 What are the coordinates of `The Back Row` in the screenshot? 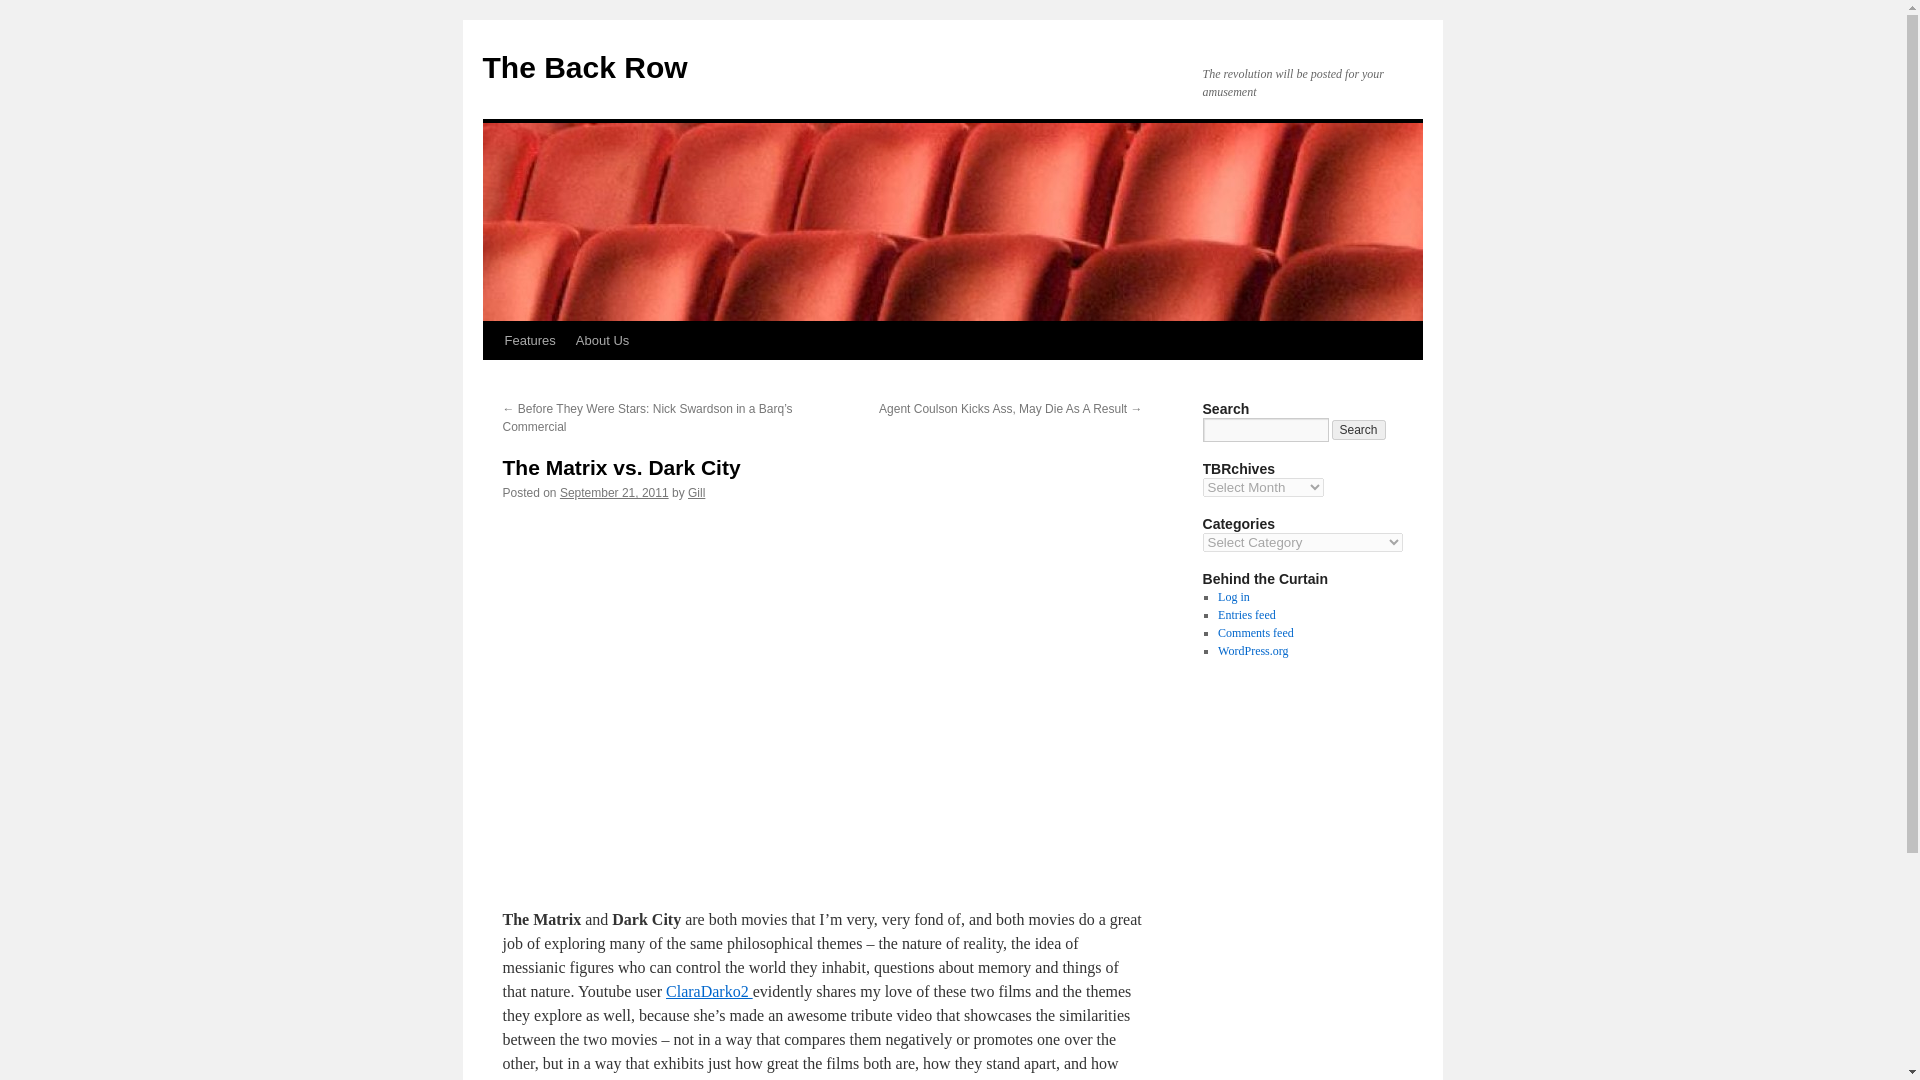 It's located at (584, 67).